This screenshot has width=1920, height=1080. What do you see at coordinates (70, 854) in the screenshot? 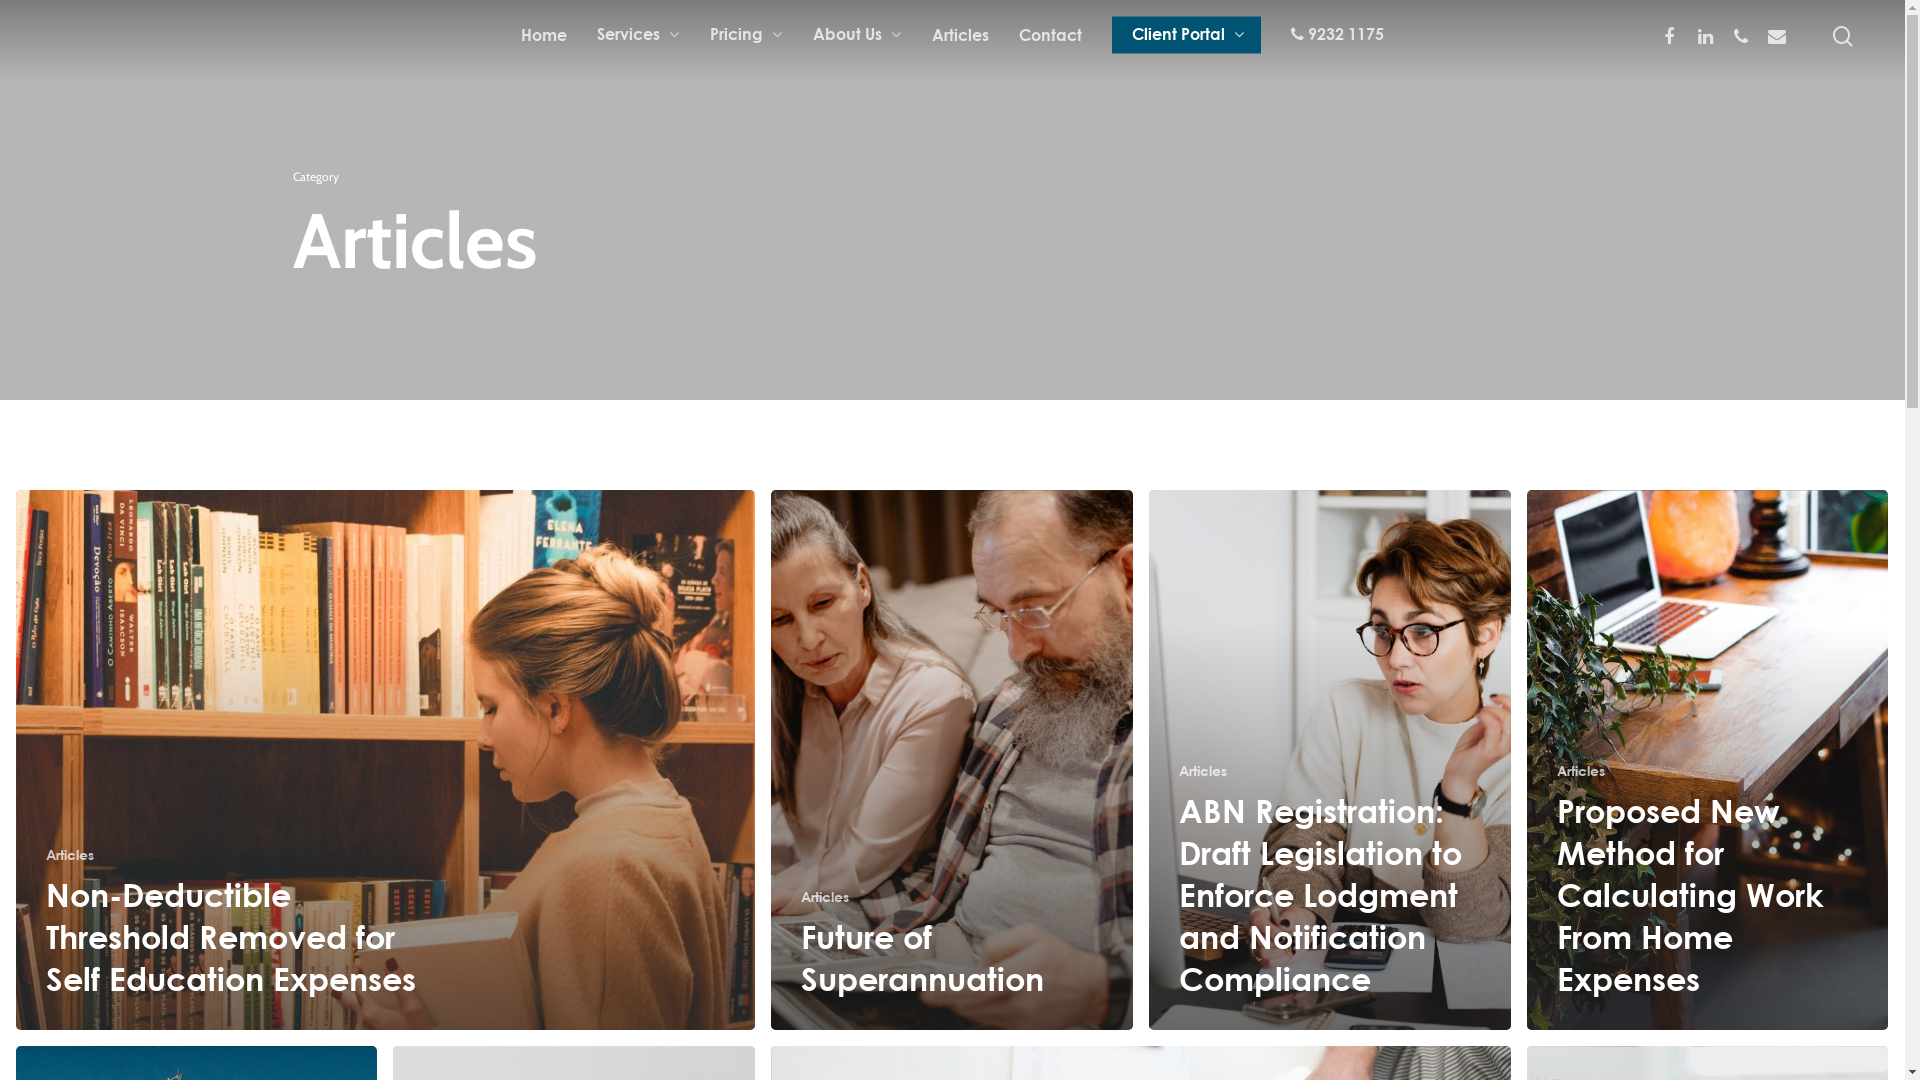
I see `Articles` at bounding box center [70, 854].